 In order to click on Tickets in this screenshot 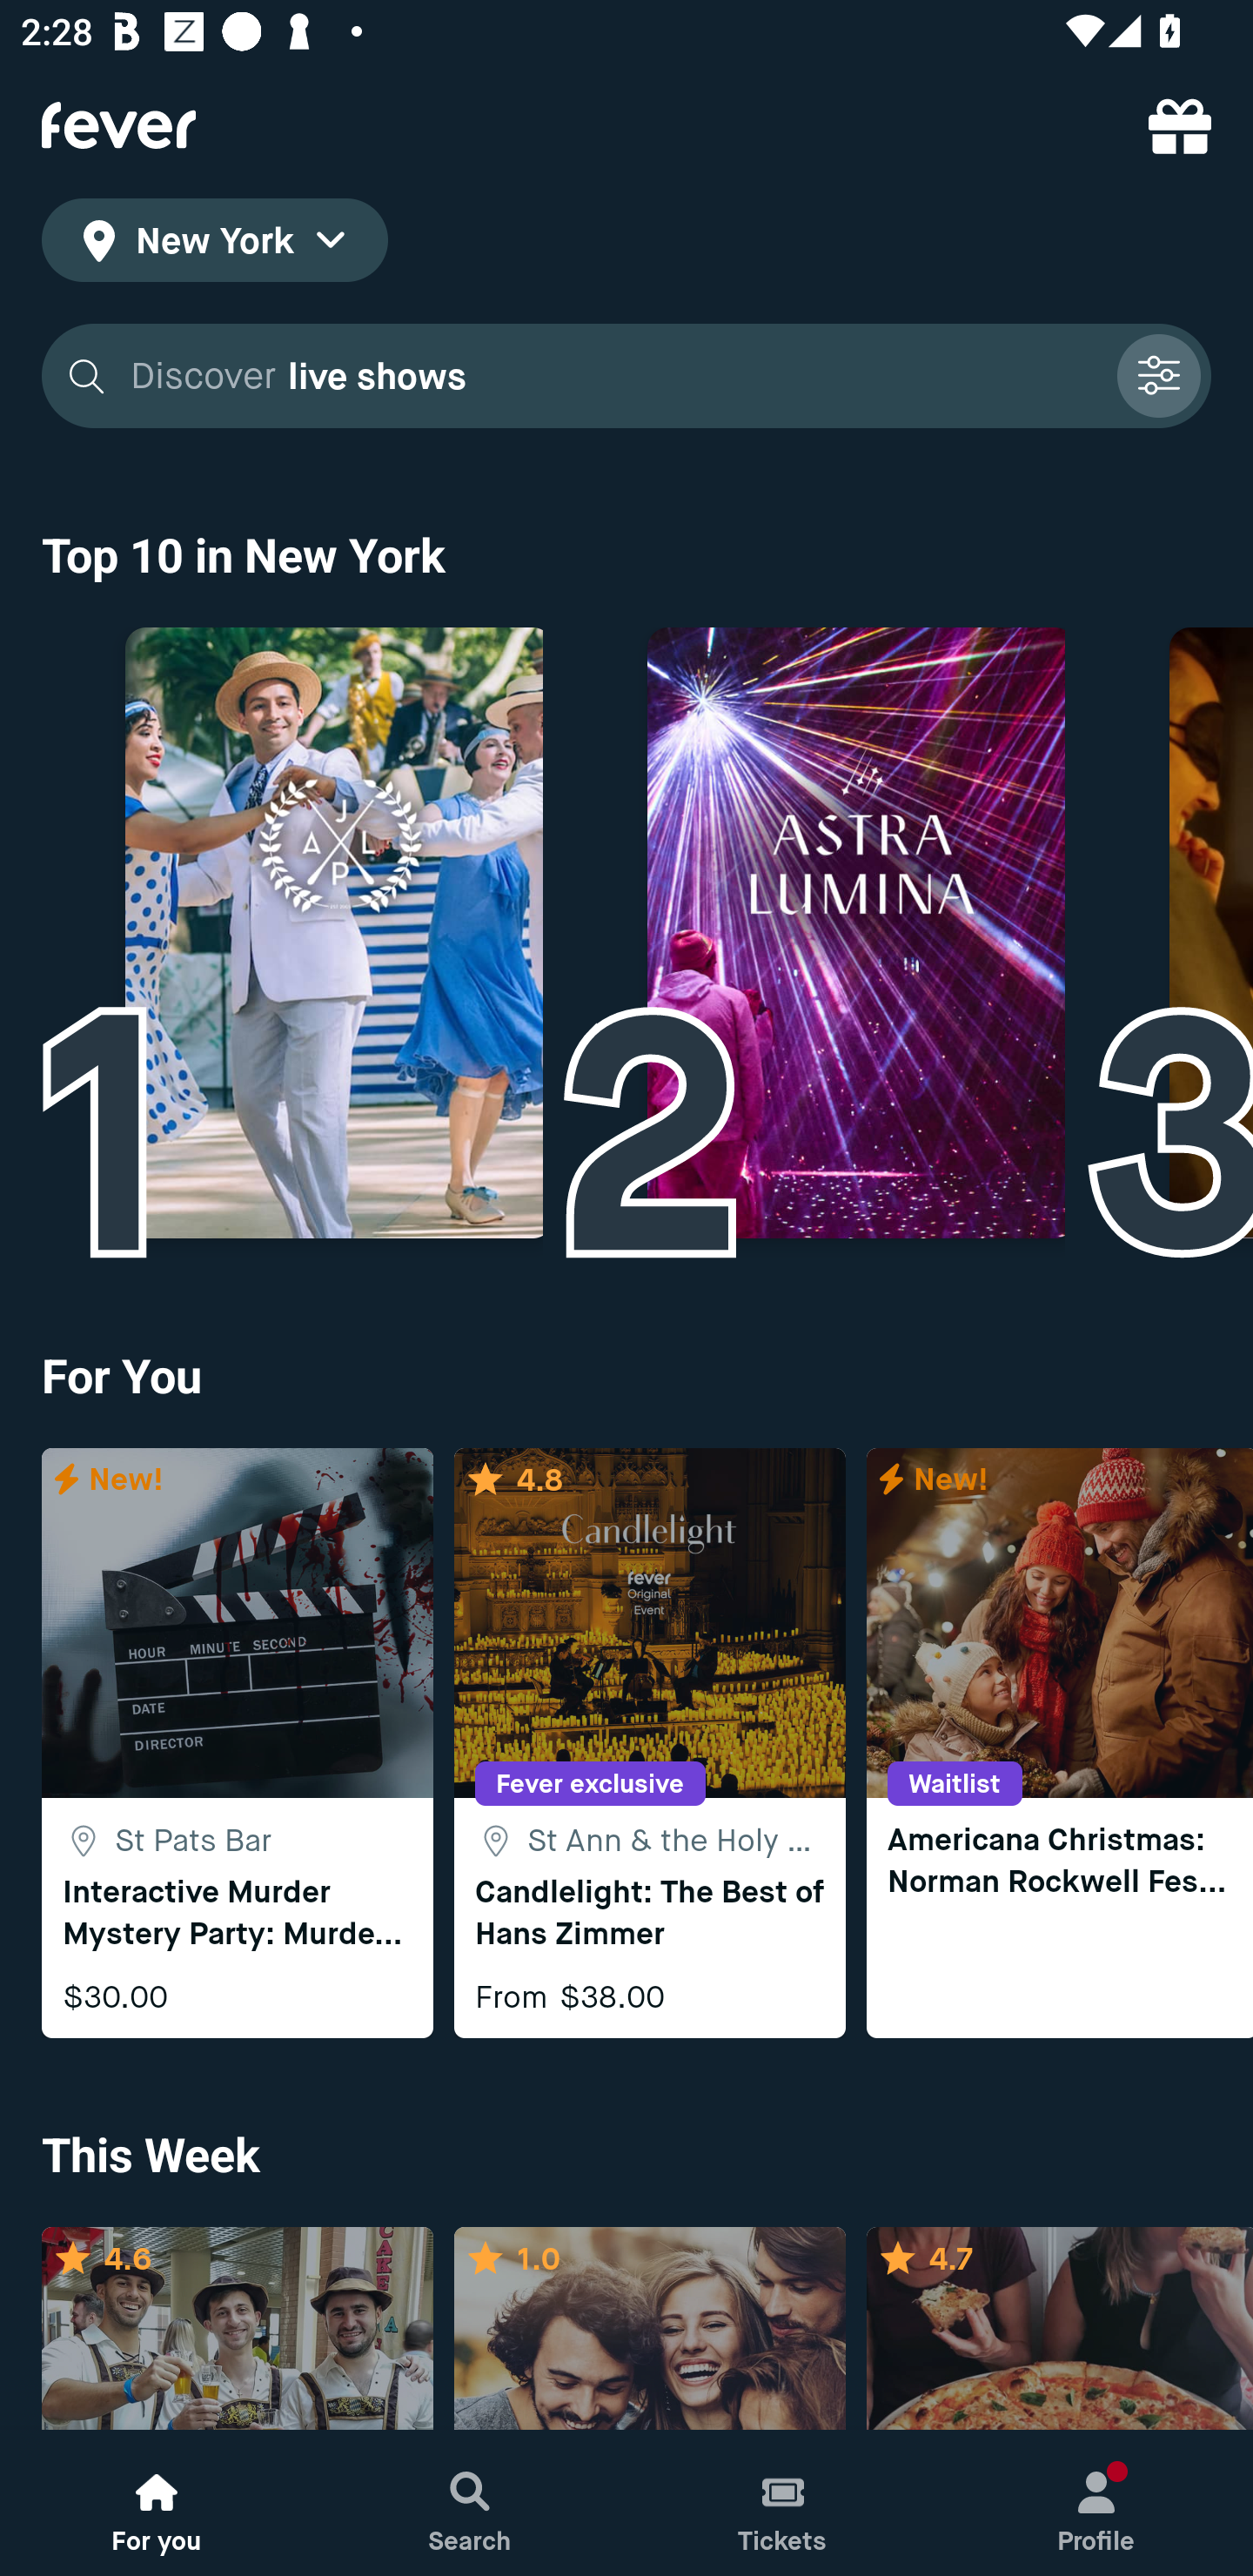, I will do `click(783, 2503)`.